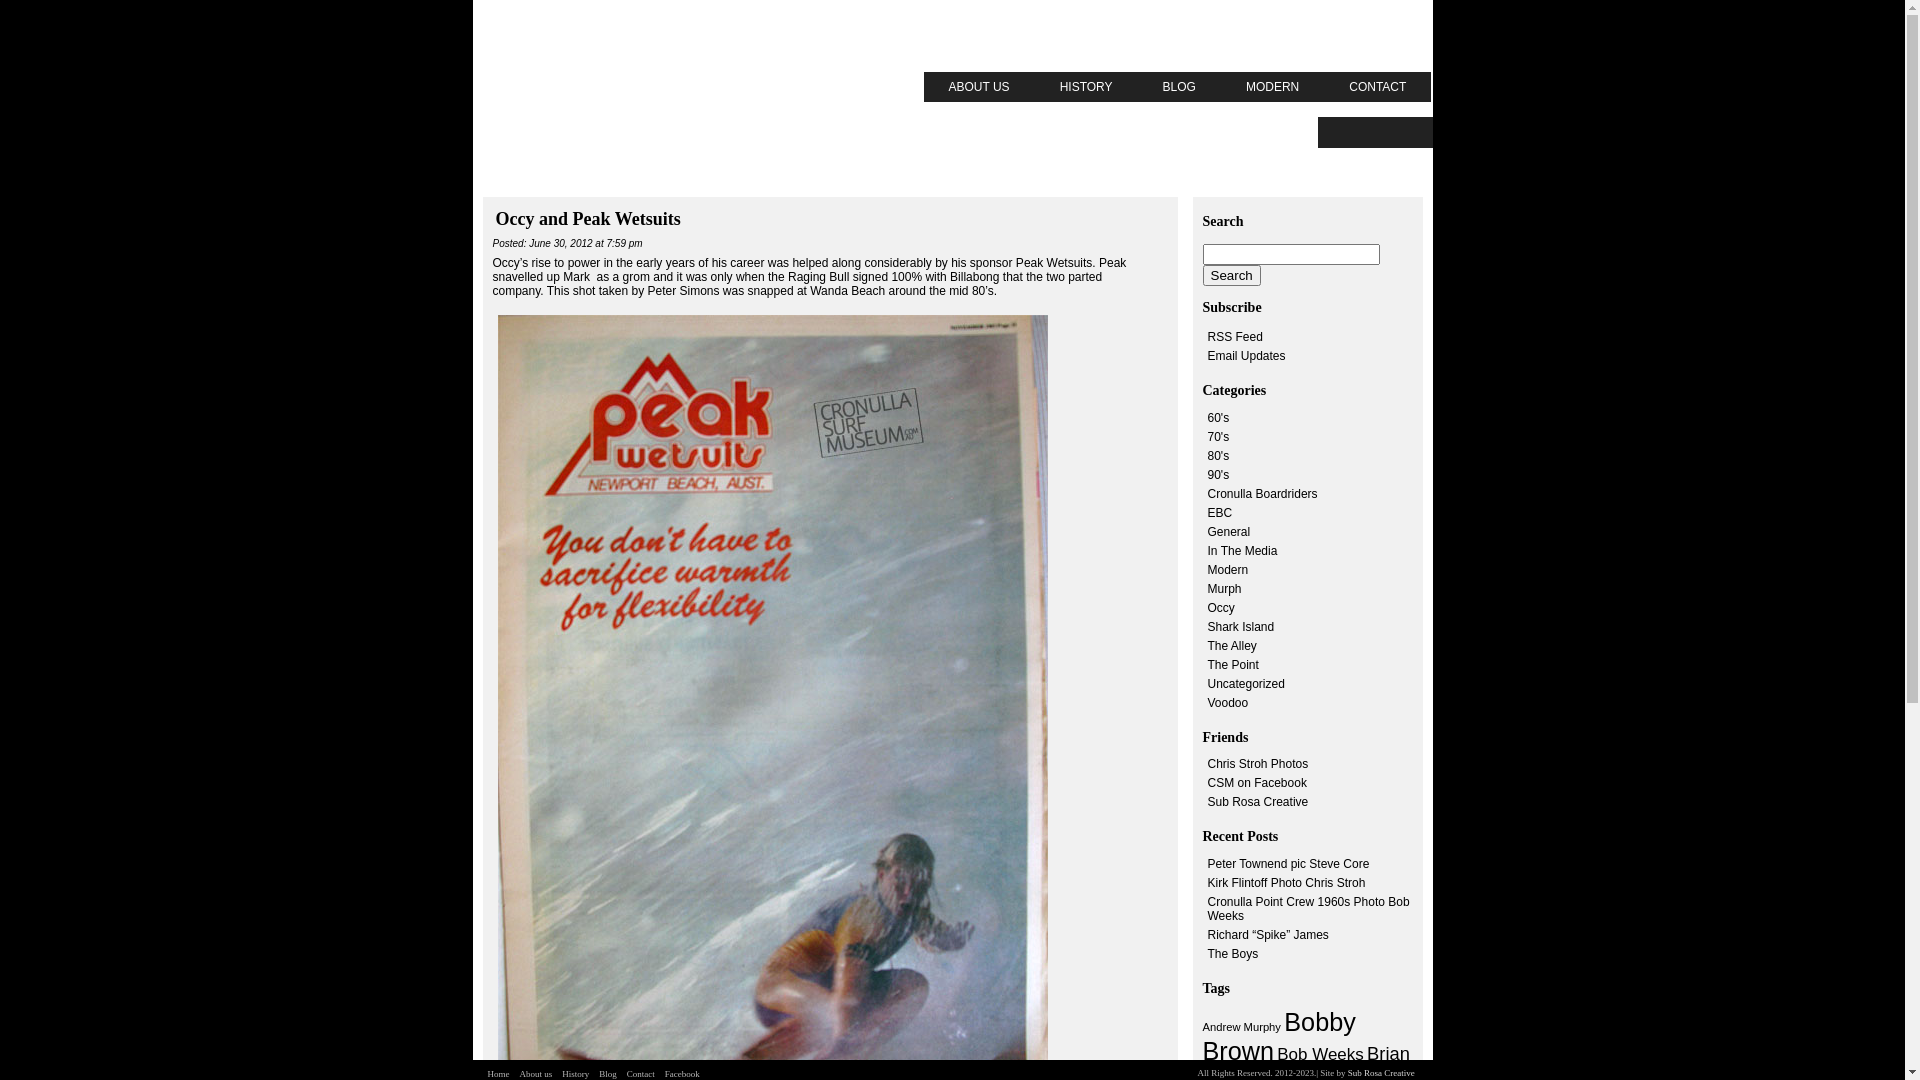 The width and height of the screenshot is (1920, 1080). Describe the element at coordinates (1219, 437) in the screenshot. I see `70's` at that location.